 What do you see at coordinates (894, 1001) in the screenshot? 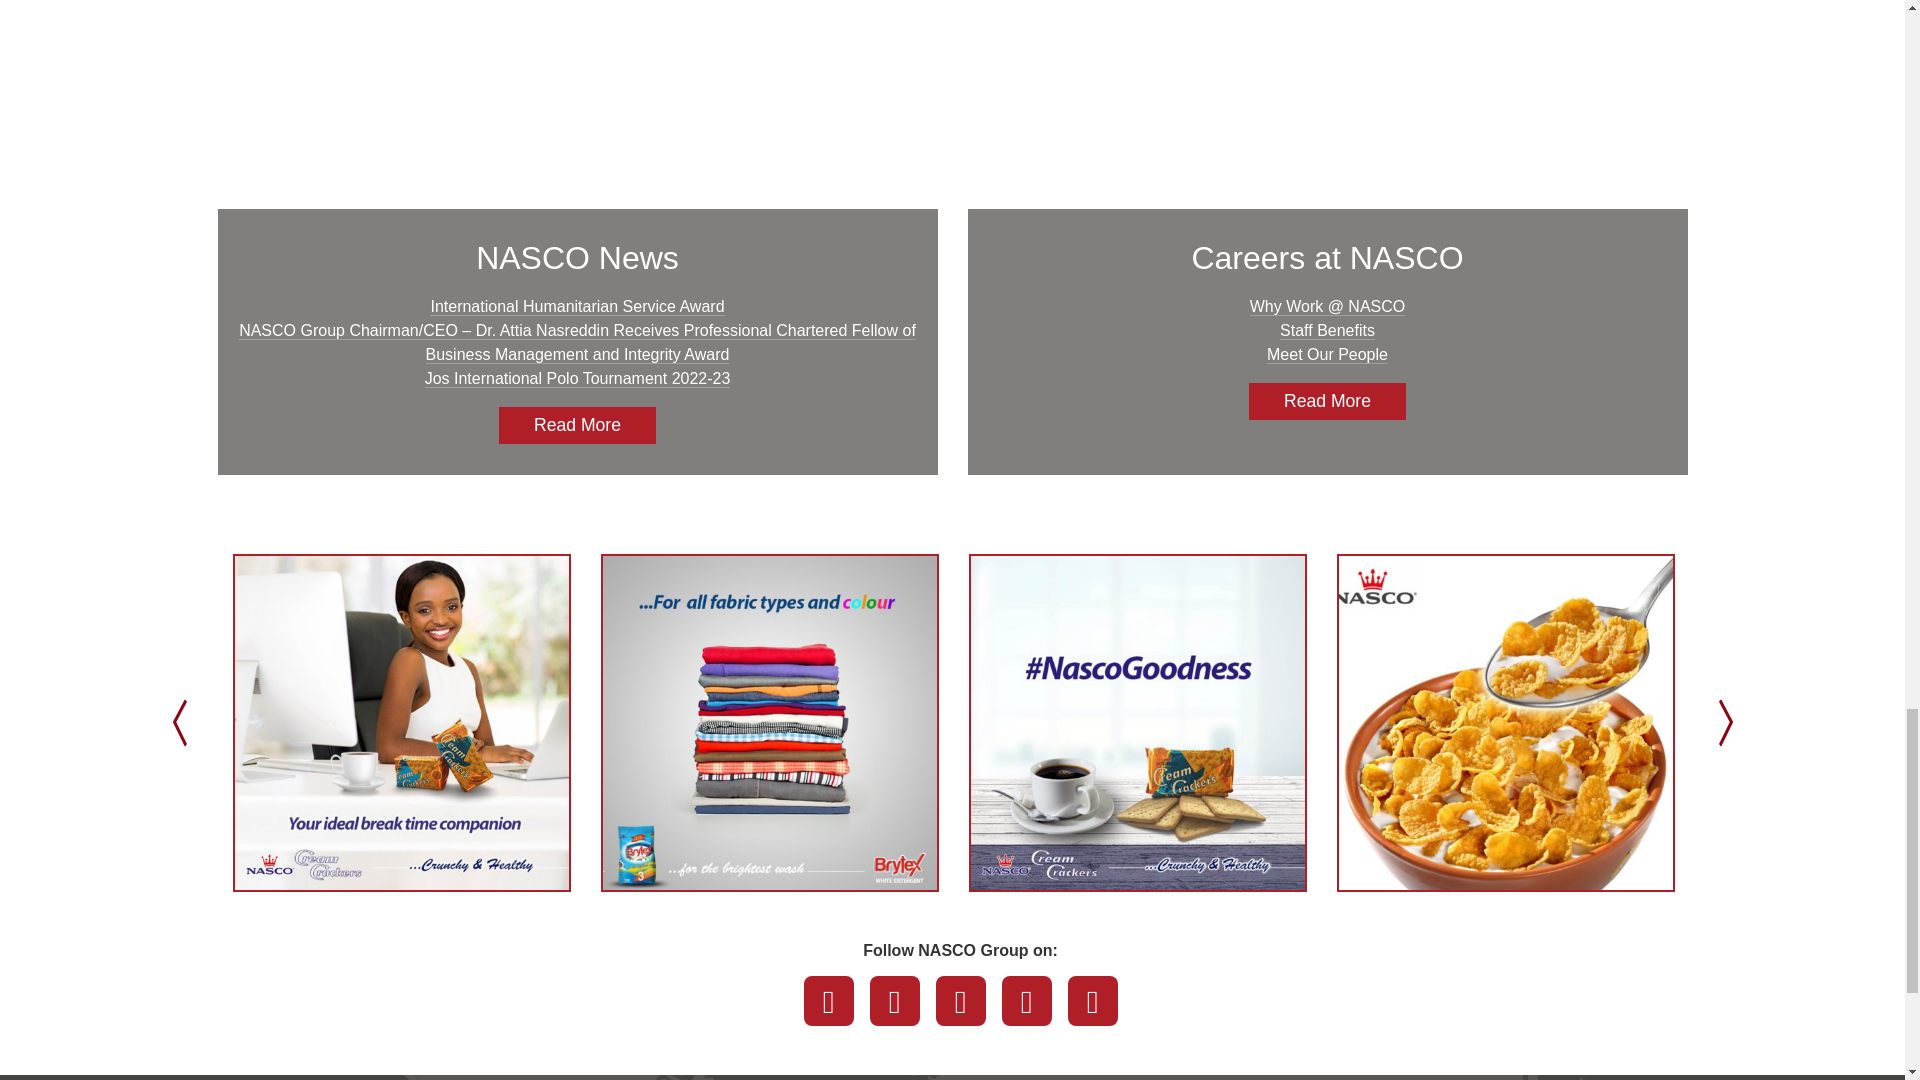
I see `Read our Tweets` at bounding box center [894, 1001].